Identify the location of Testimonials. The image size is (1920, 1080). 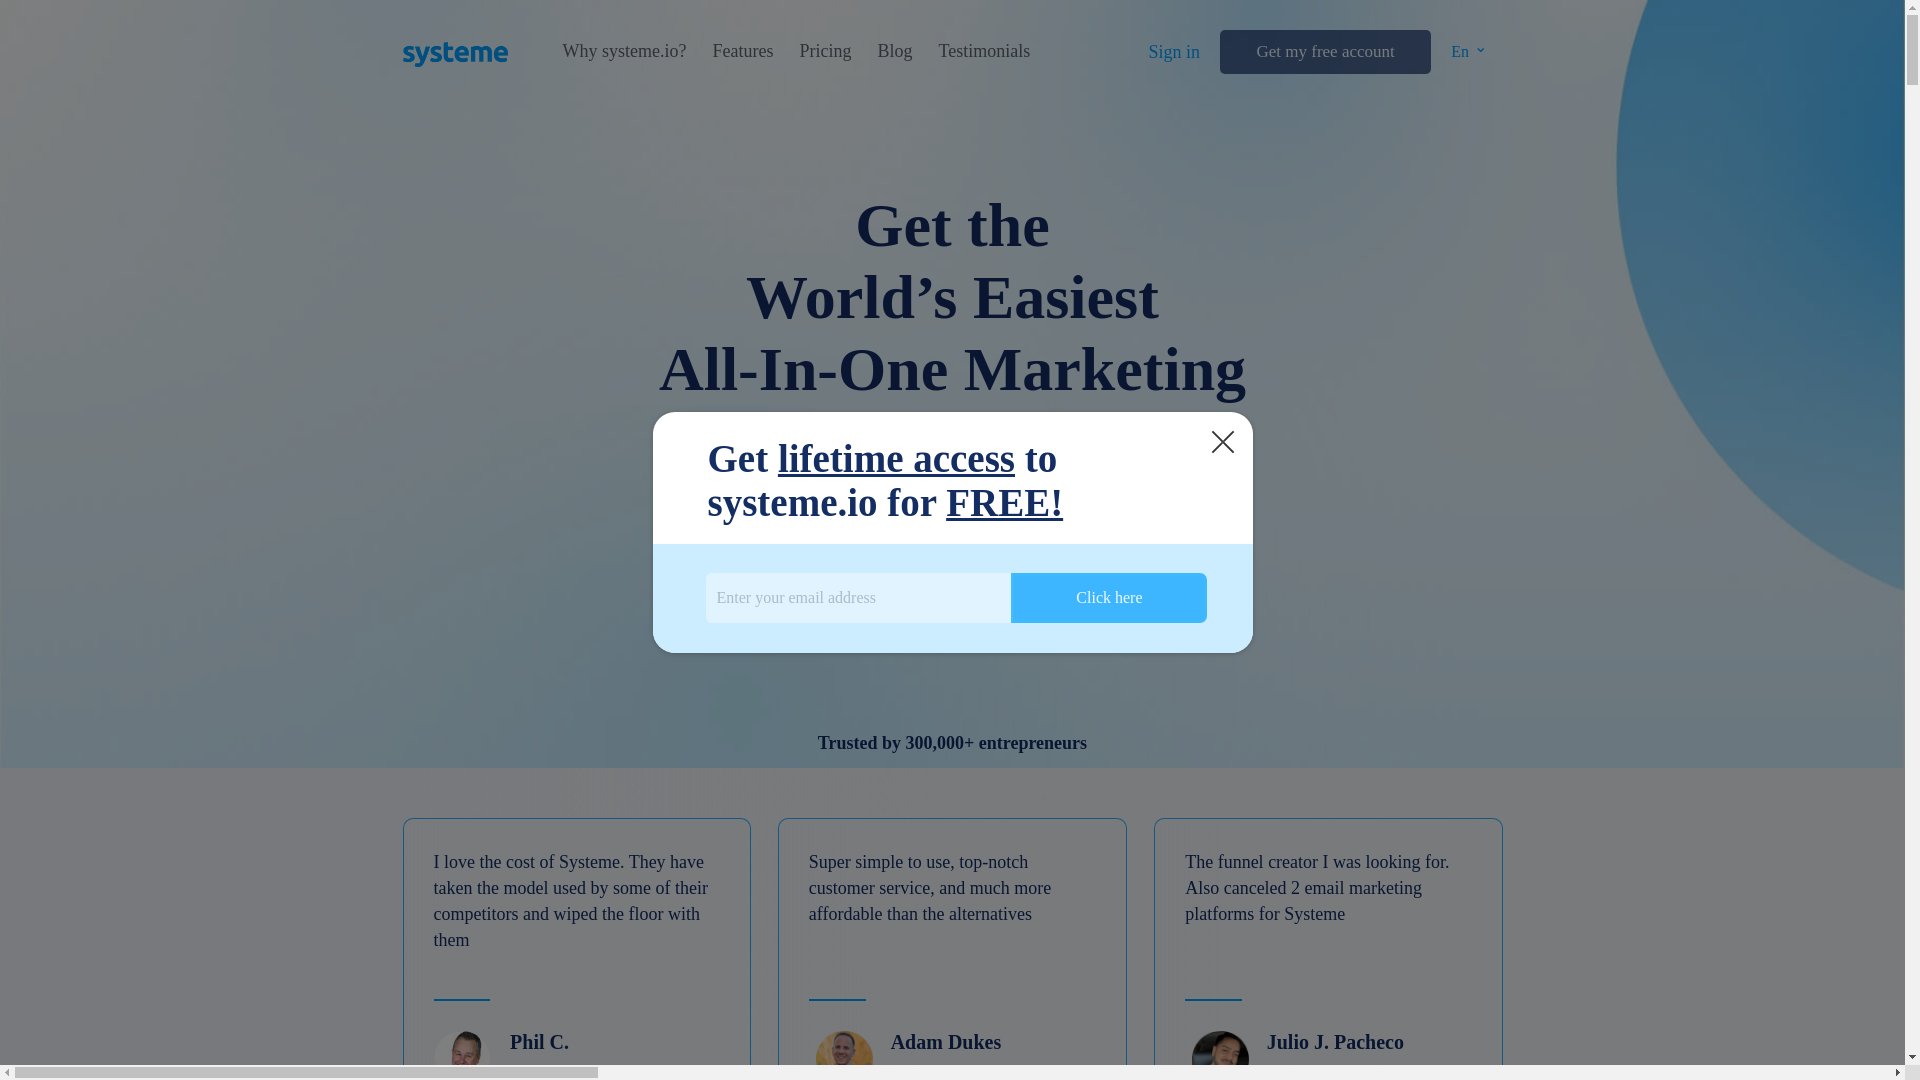
(984, 51).